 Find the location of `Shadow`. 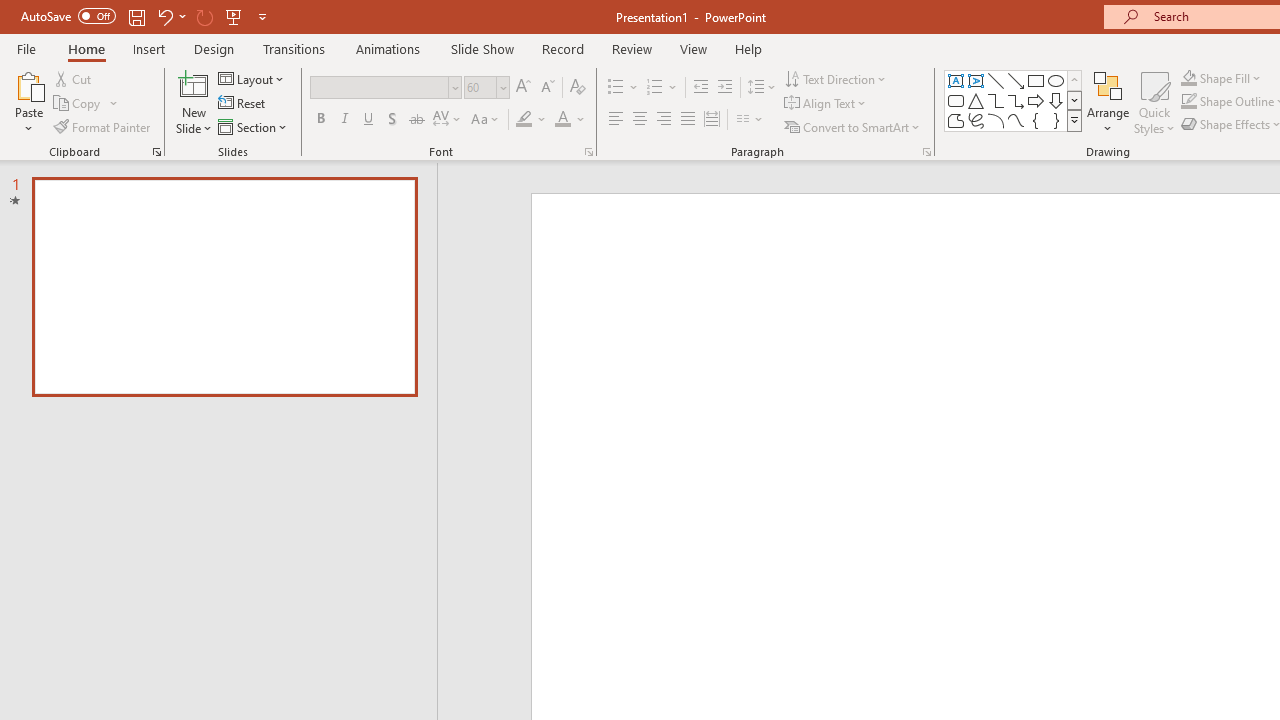

Shadow is located at coordinates (392, 120).